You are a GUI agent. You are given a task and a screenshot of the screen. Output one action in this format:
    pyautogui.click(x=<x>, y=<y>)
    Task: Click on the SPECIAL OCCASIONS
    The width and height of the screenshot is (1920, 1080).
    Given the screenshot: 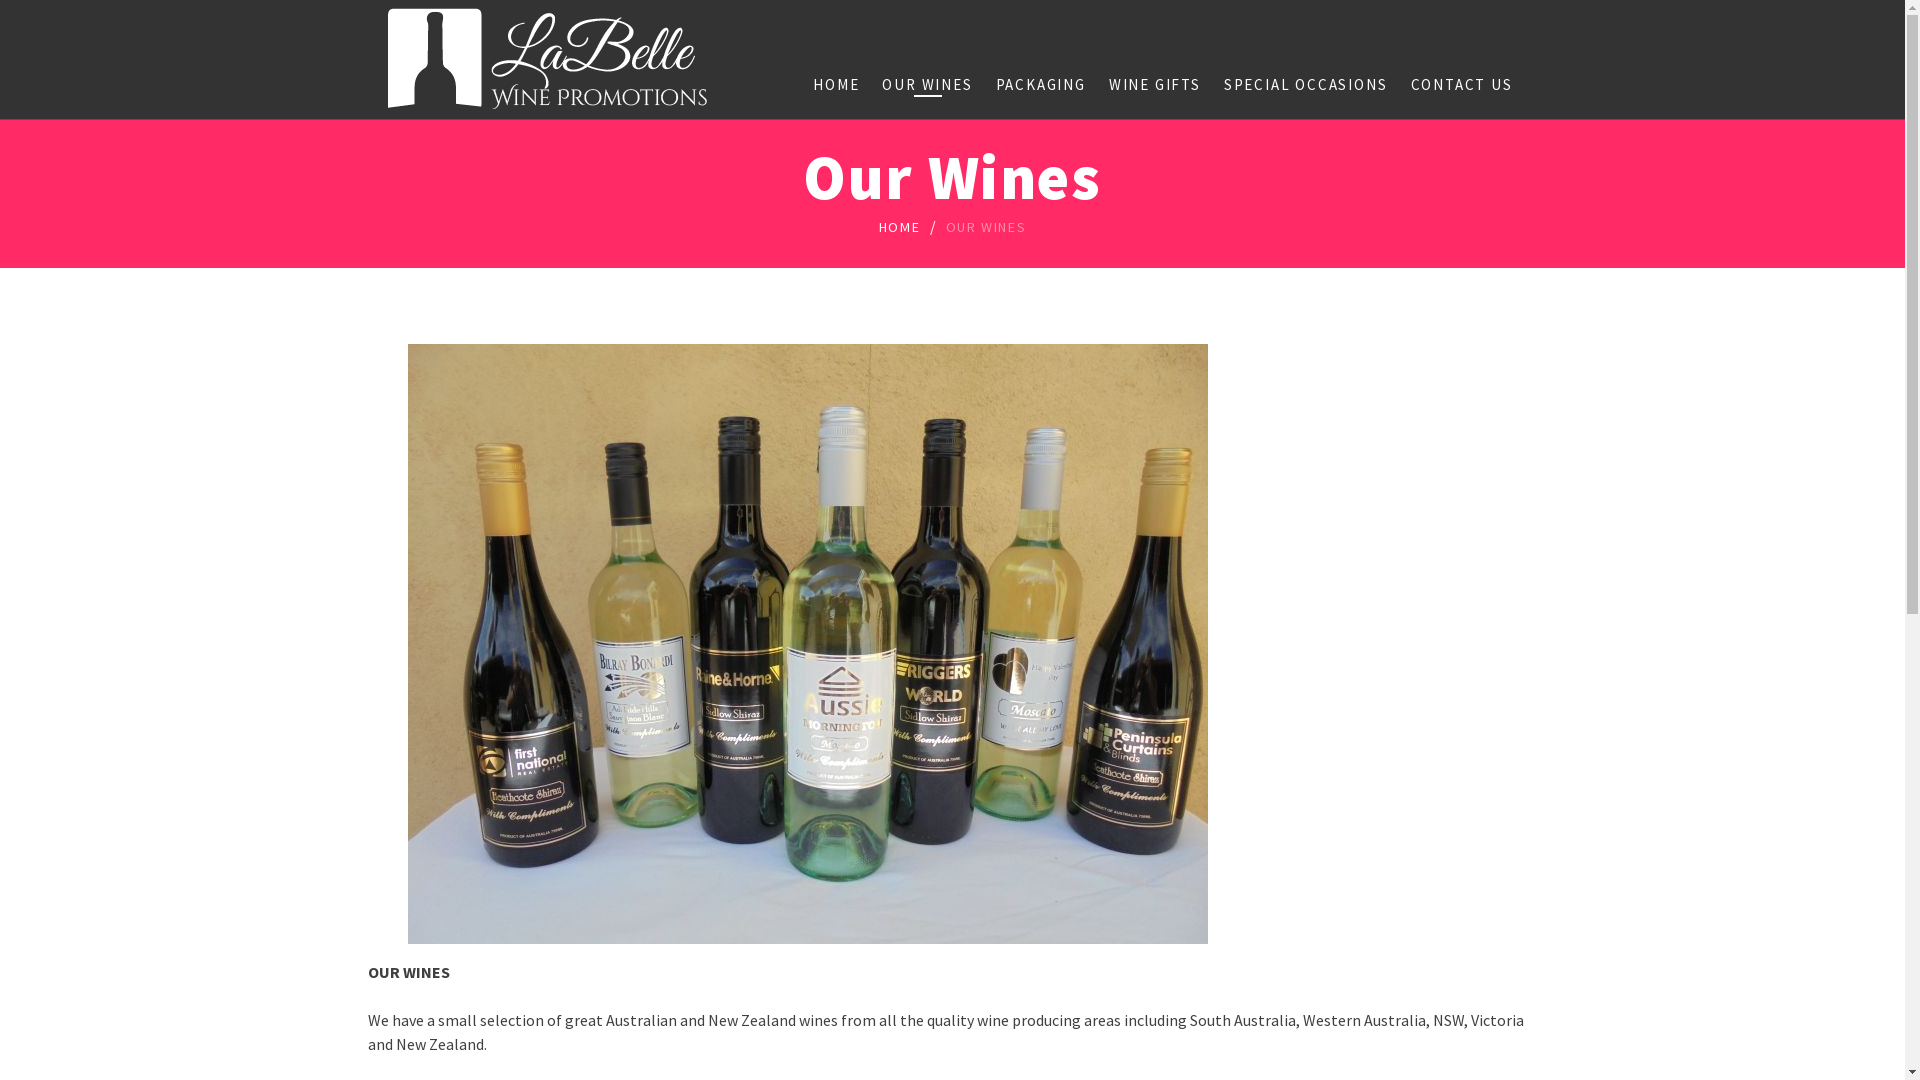 What is the action you would take?
    pyautogui.click(x=1306, y=85)
    